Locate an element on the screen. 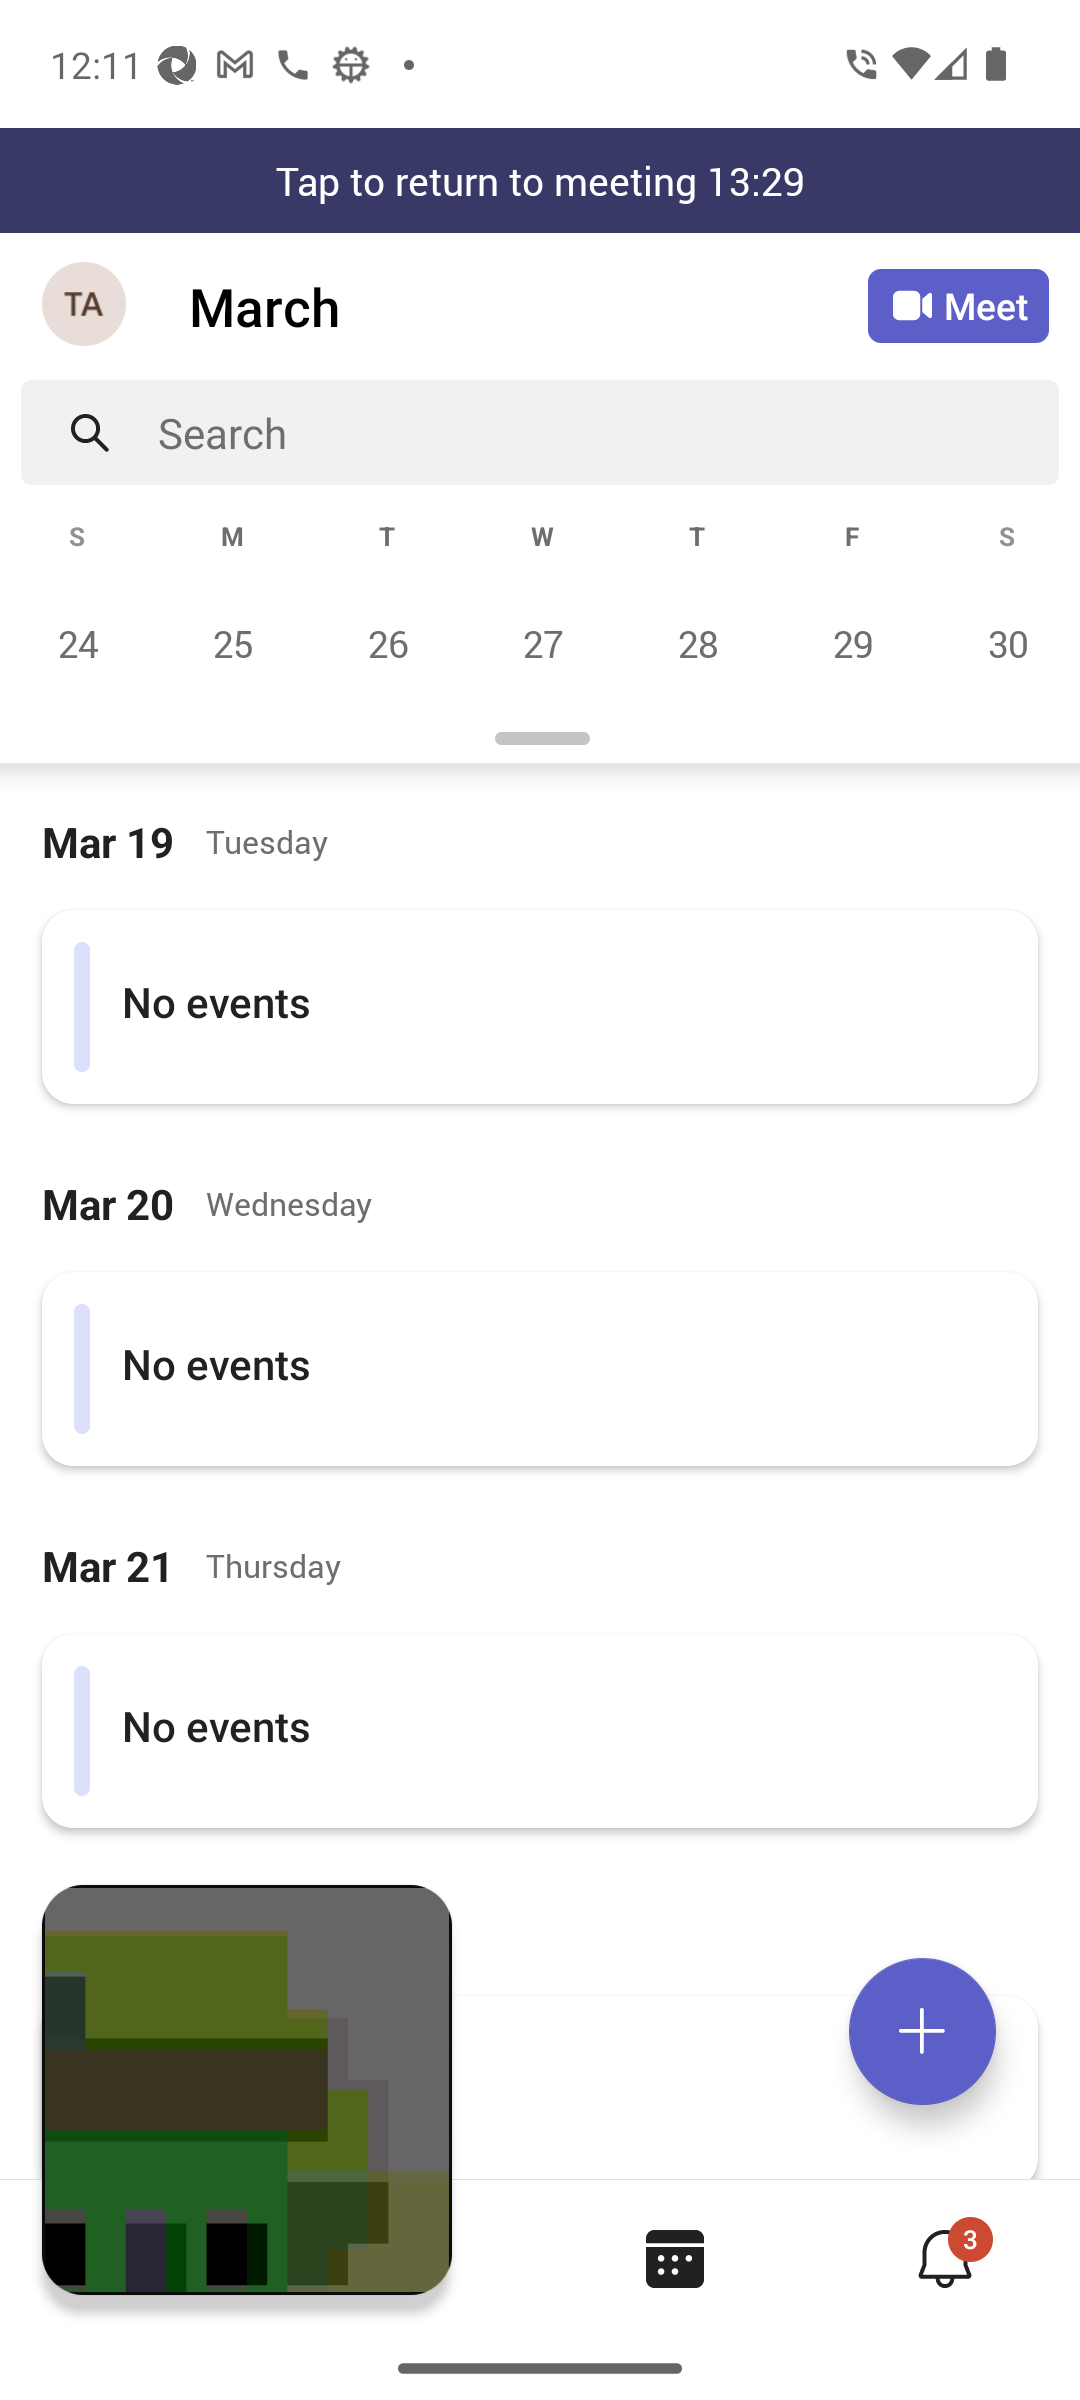 This screenshot has width=1080, height=2400. Tap to return to meeting 13:29 is located at coordinates (540, 180).